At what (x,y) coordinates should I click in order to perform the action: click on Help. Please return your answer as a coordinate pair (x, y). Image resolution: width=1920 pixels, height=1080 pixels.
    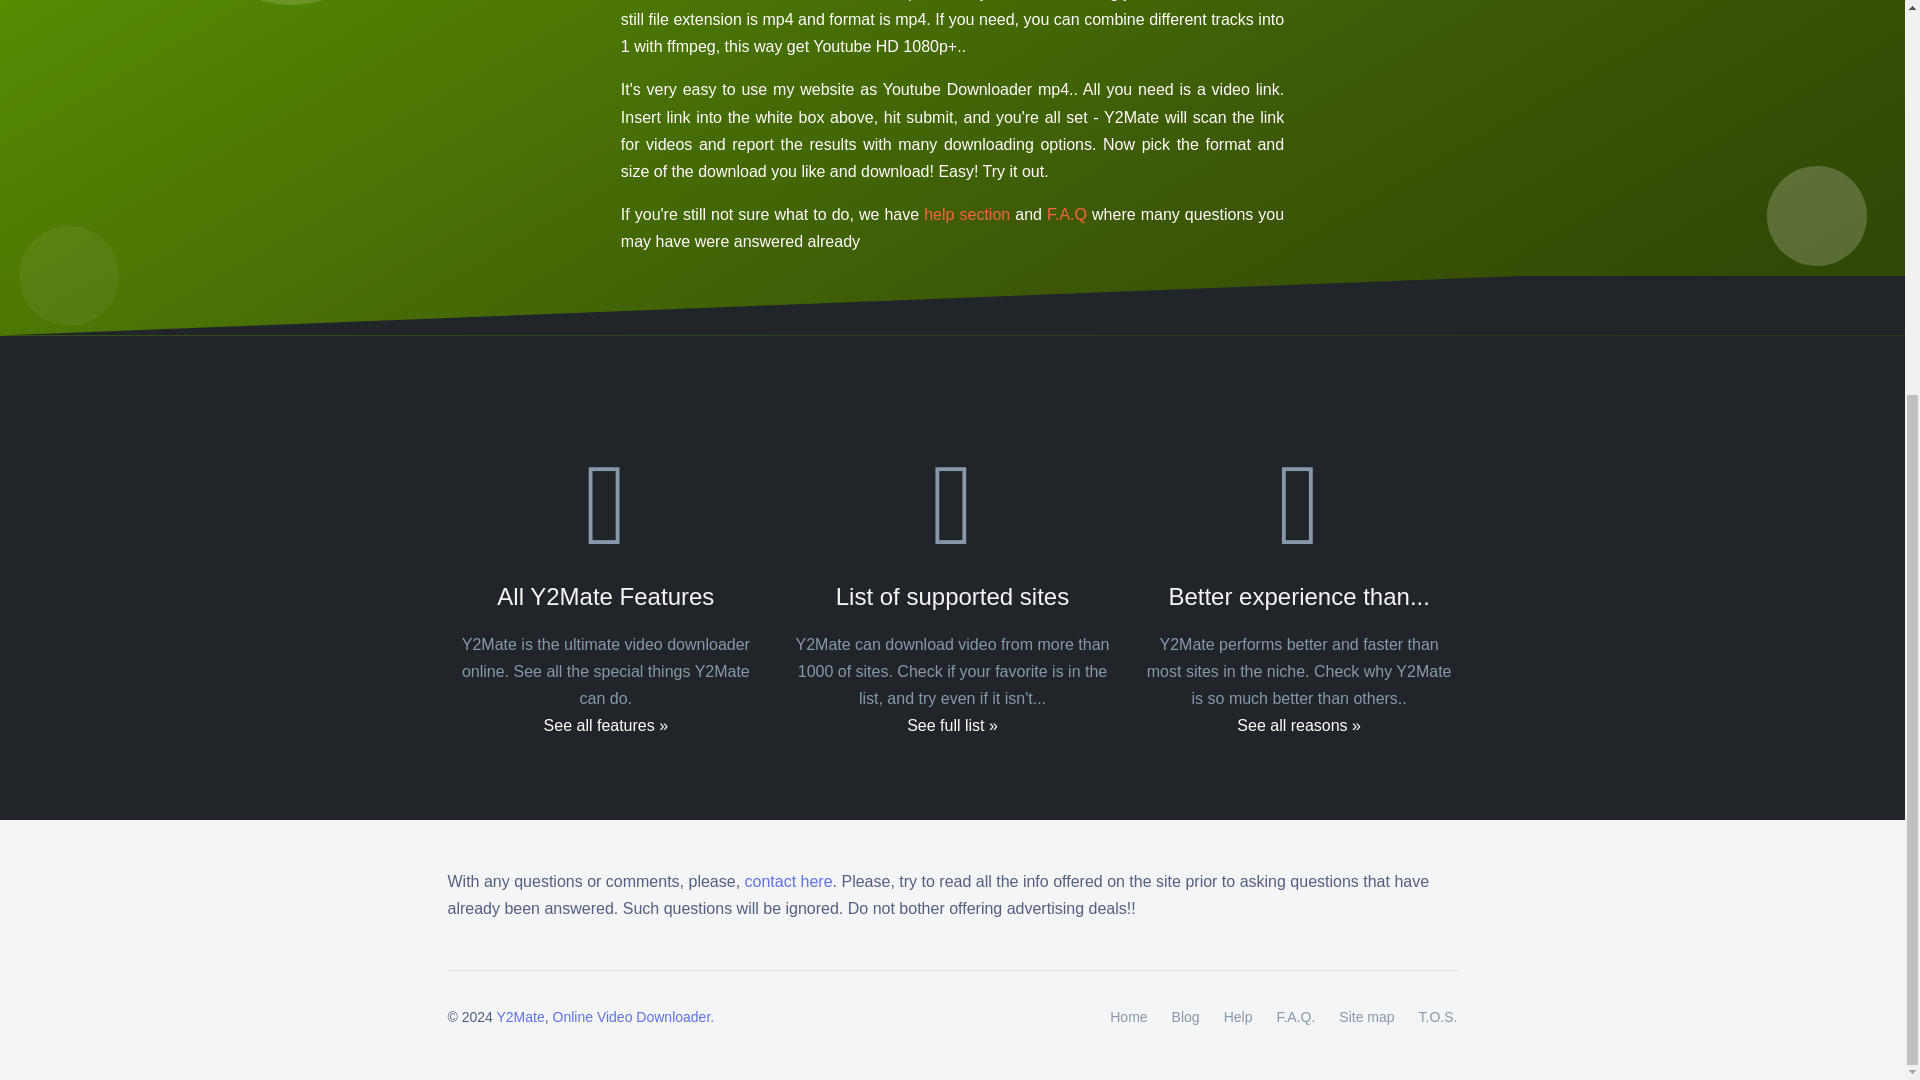
    Looking at the image, I should click on (1238, 1018).